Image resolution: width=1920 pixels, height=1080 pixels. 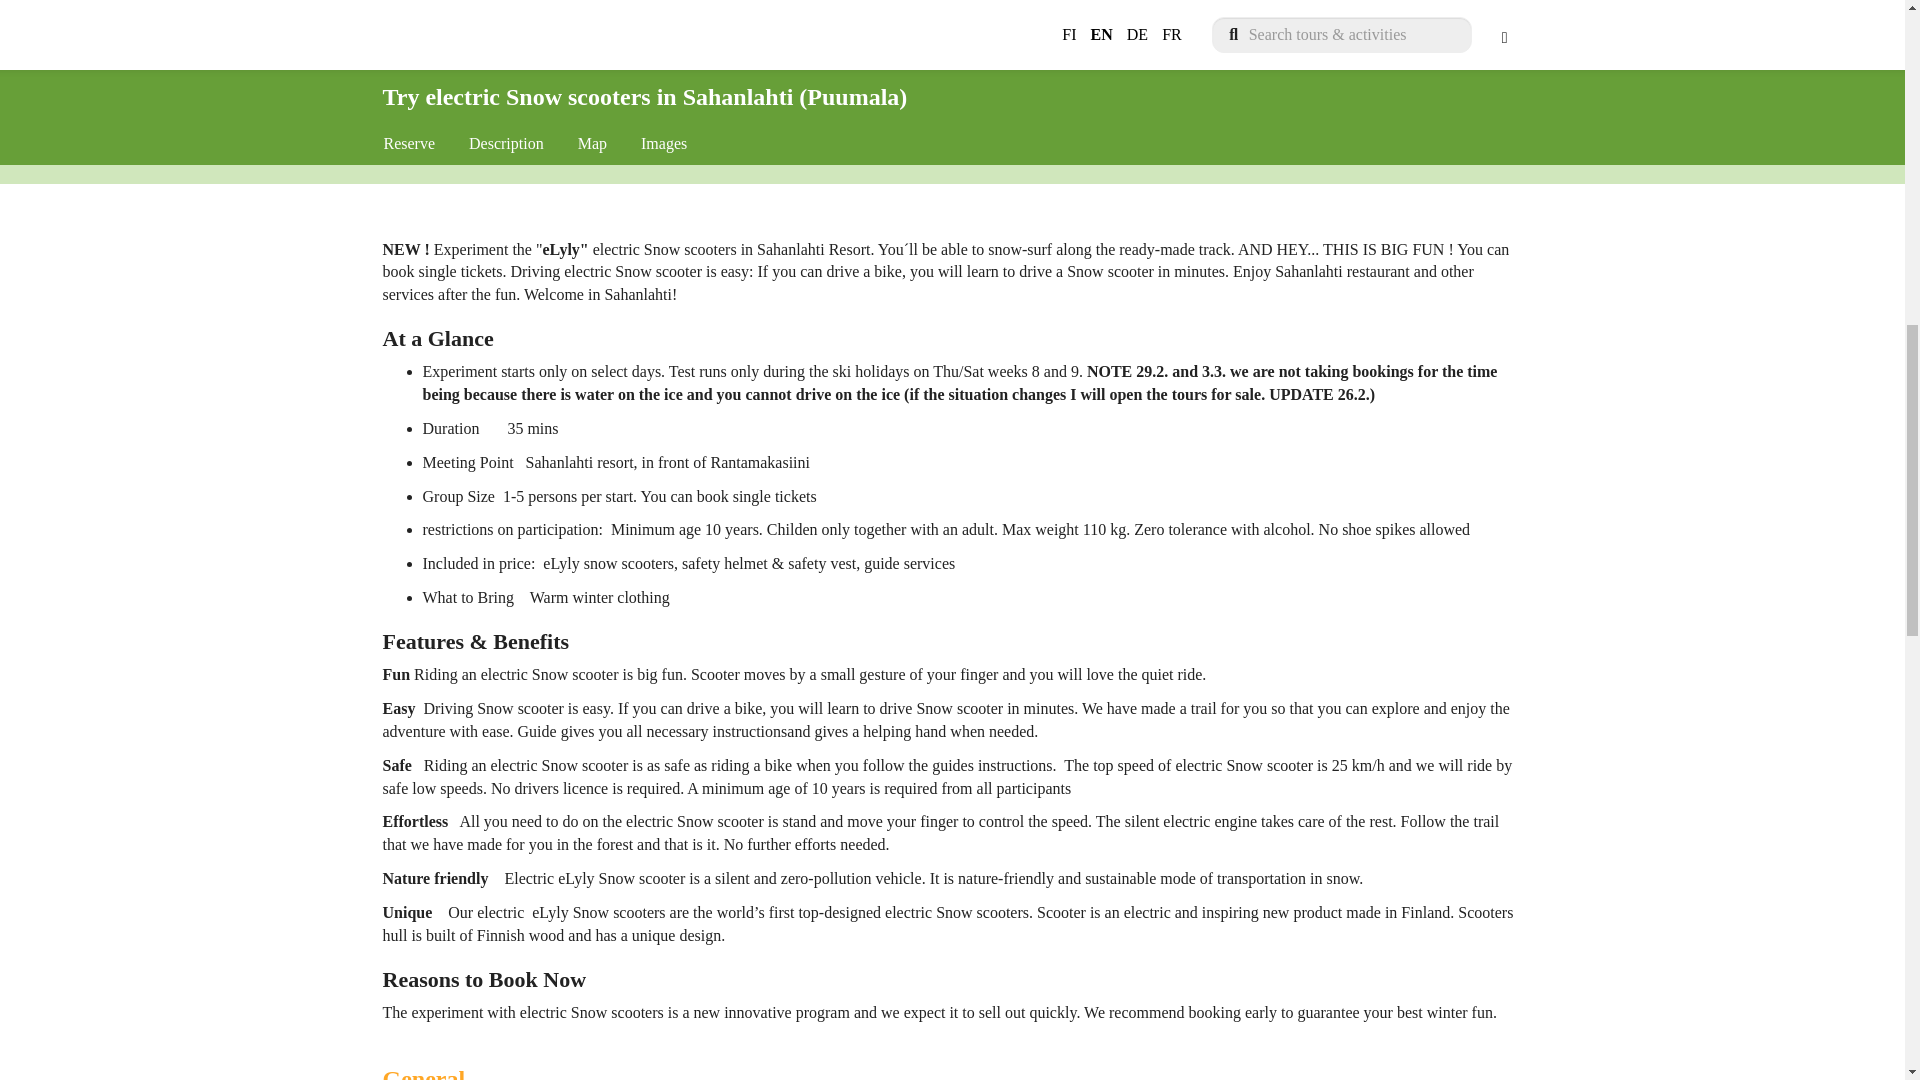 I want to click on 24.2.2024, so click(x=666, y=48).